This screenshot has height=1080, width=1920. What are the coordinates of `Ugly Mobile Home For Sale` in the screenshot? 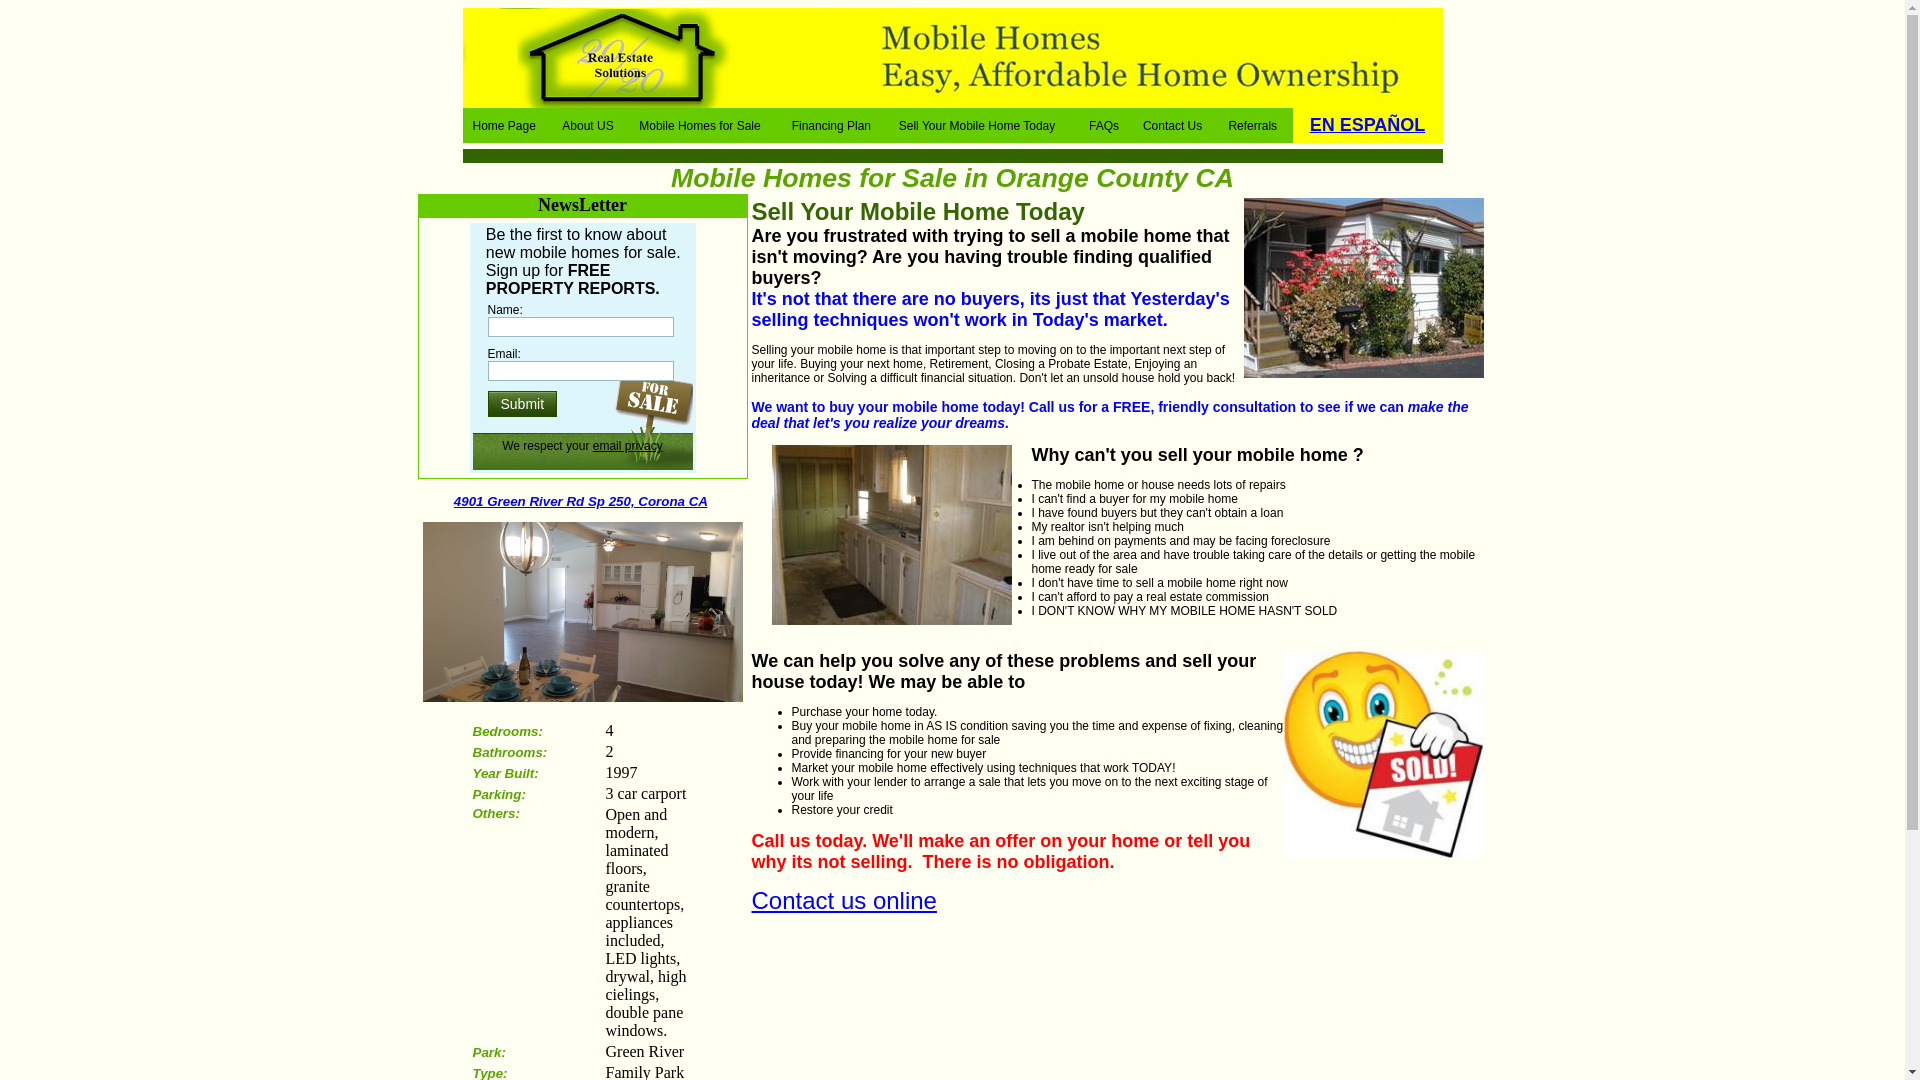 It's located at (892, 535).